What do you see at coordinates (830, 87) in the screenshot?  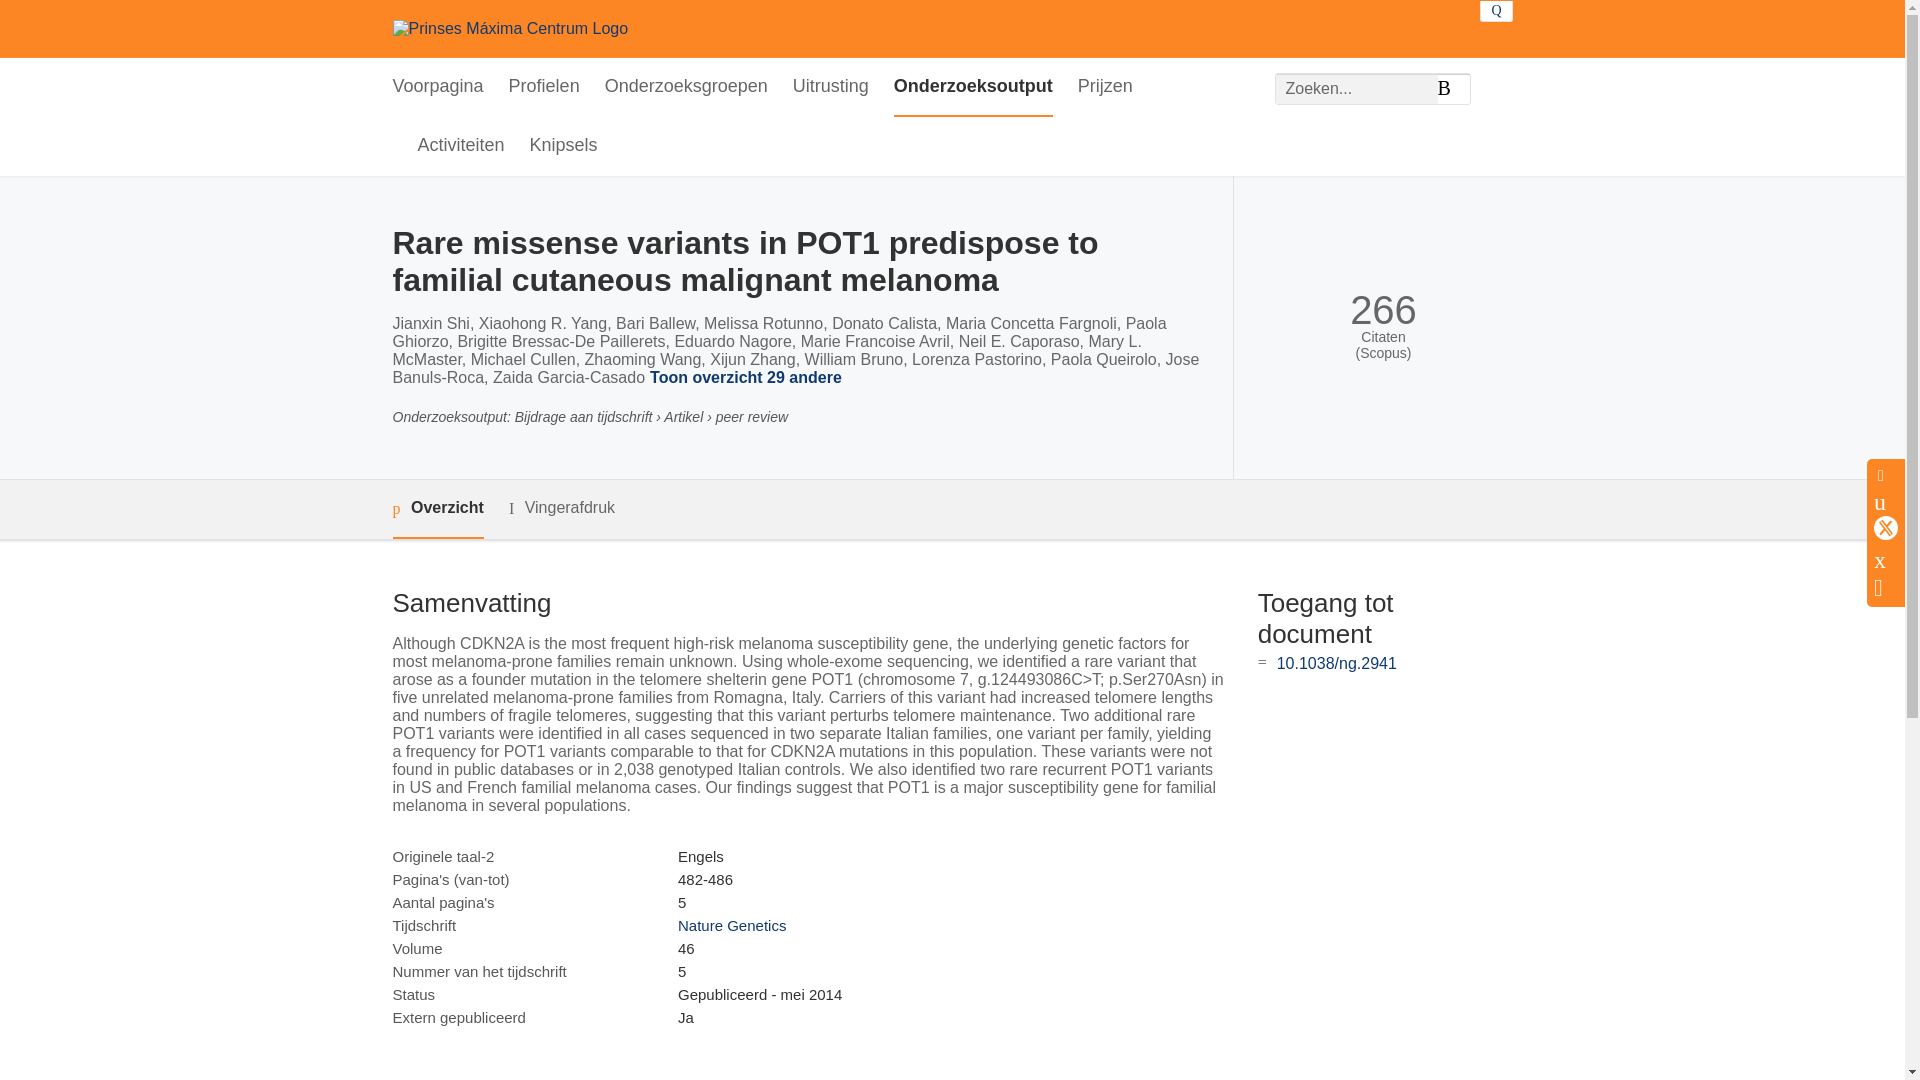 I see `Uitrusting` at bounding box center [830, 87].